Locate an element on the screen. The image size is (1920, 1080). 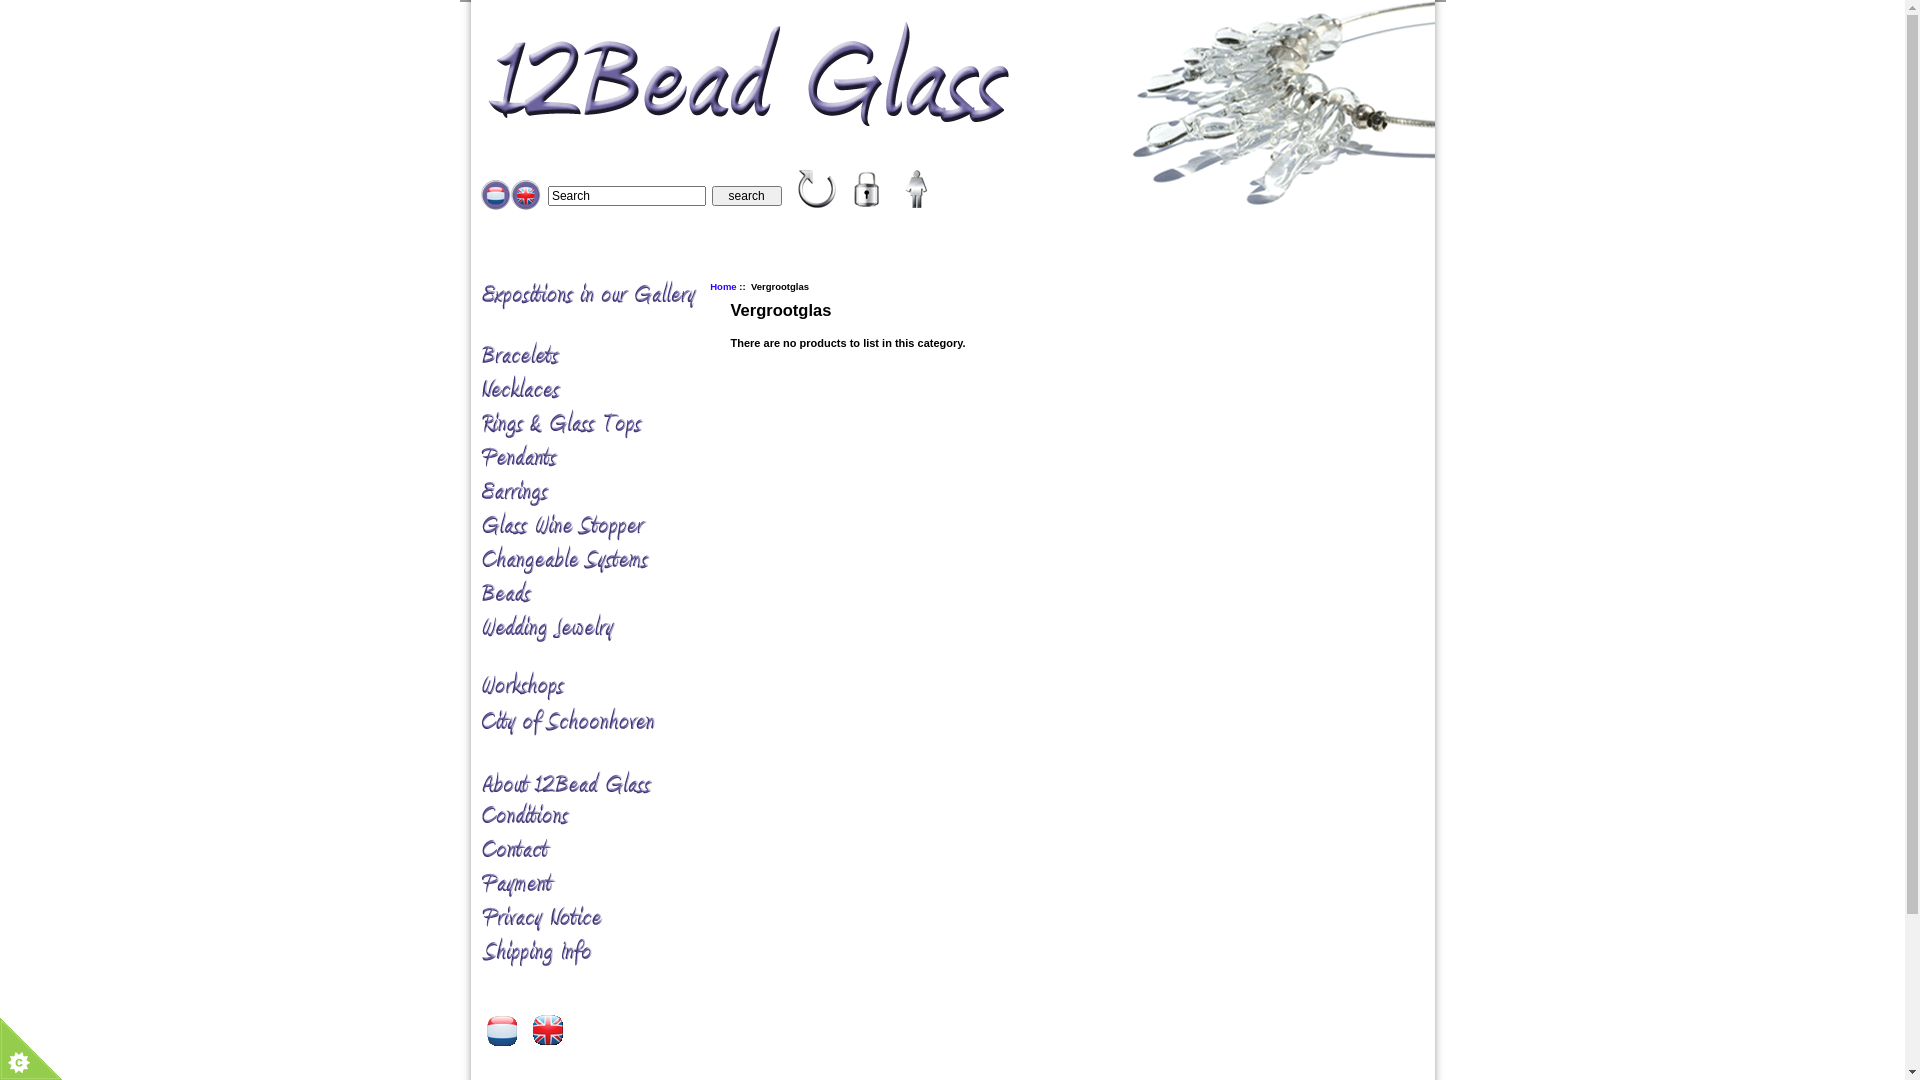
Workshops is located at coordinates (602, 676).